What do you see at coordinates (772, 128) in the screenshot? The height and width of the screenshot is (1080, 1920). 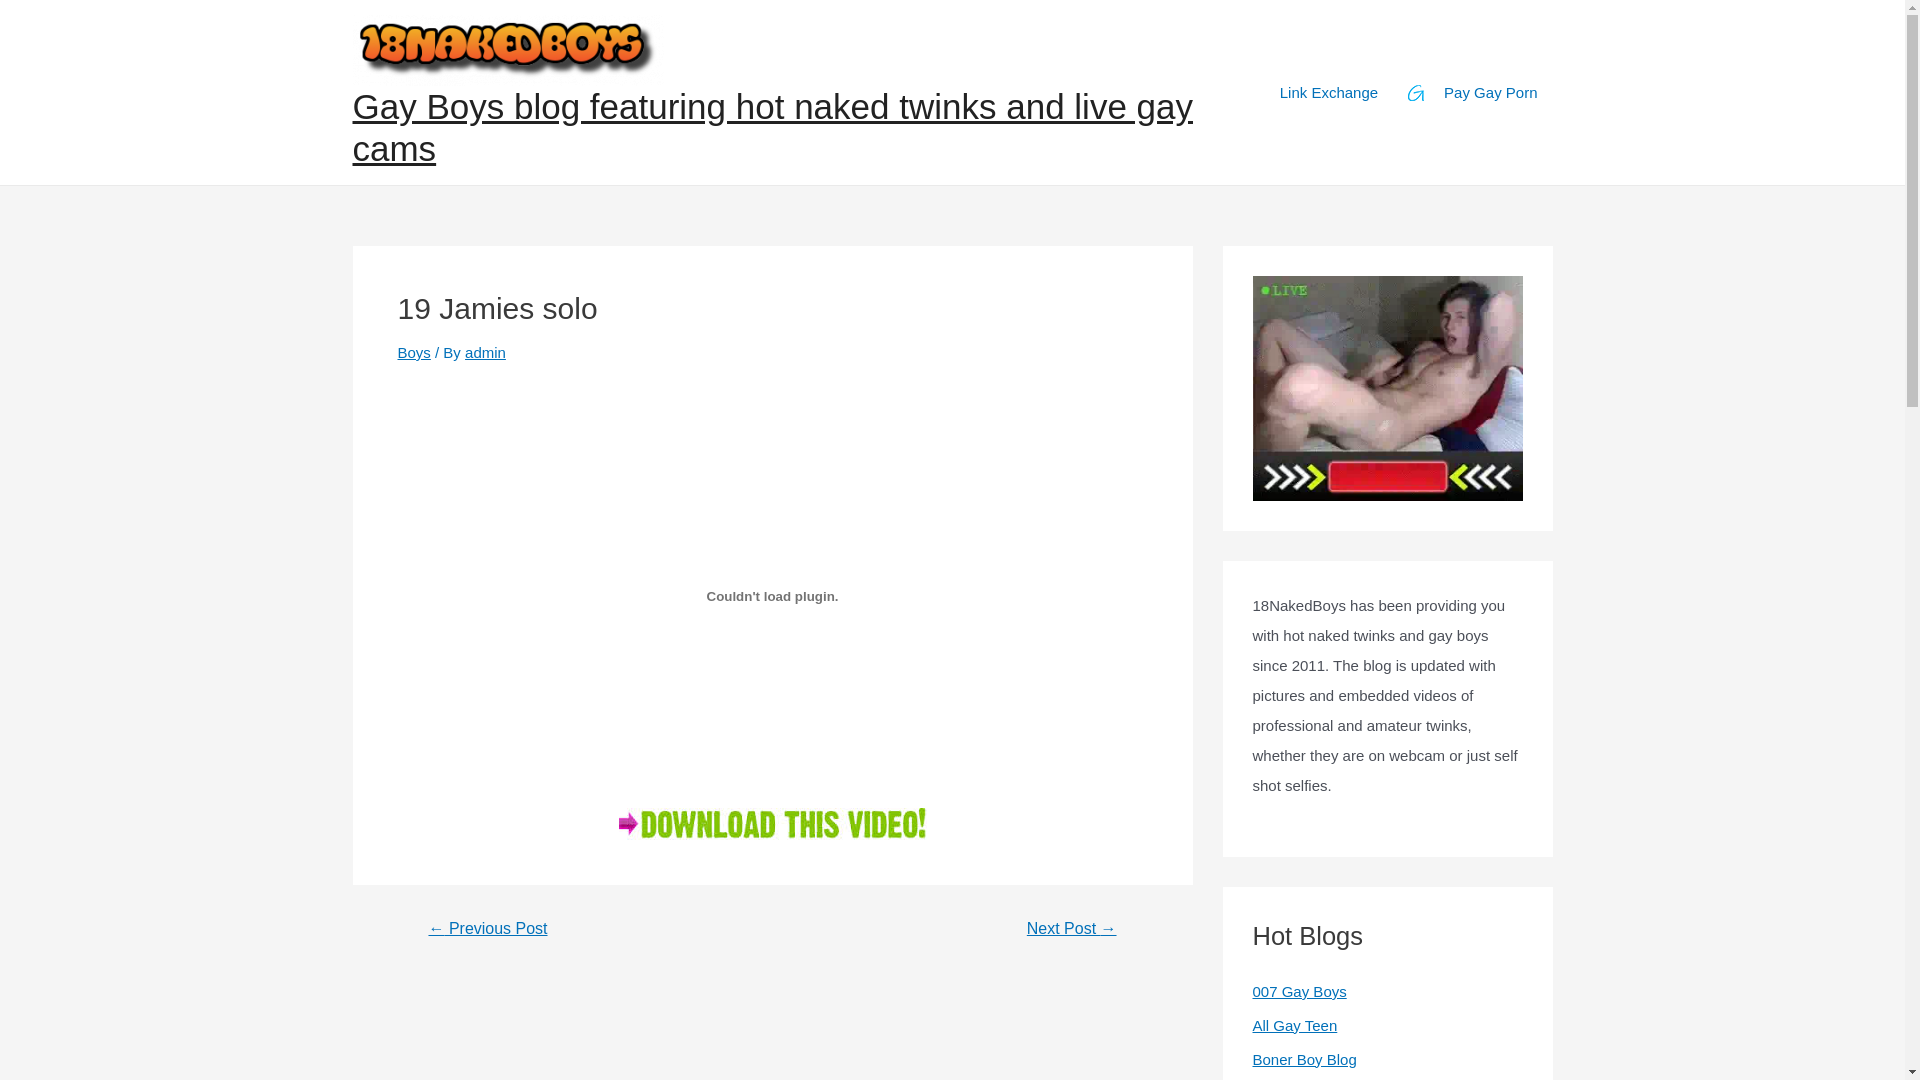 I see `Gay Boys blog featuring hot naked twinks and live gay cams` at bounding box center [772, 128].